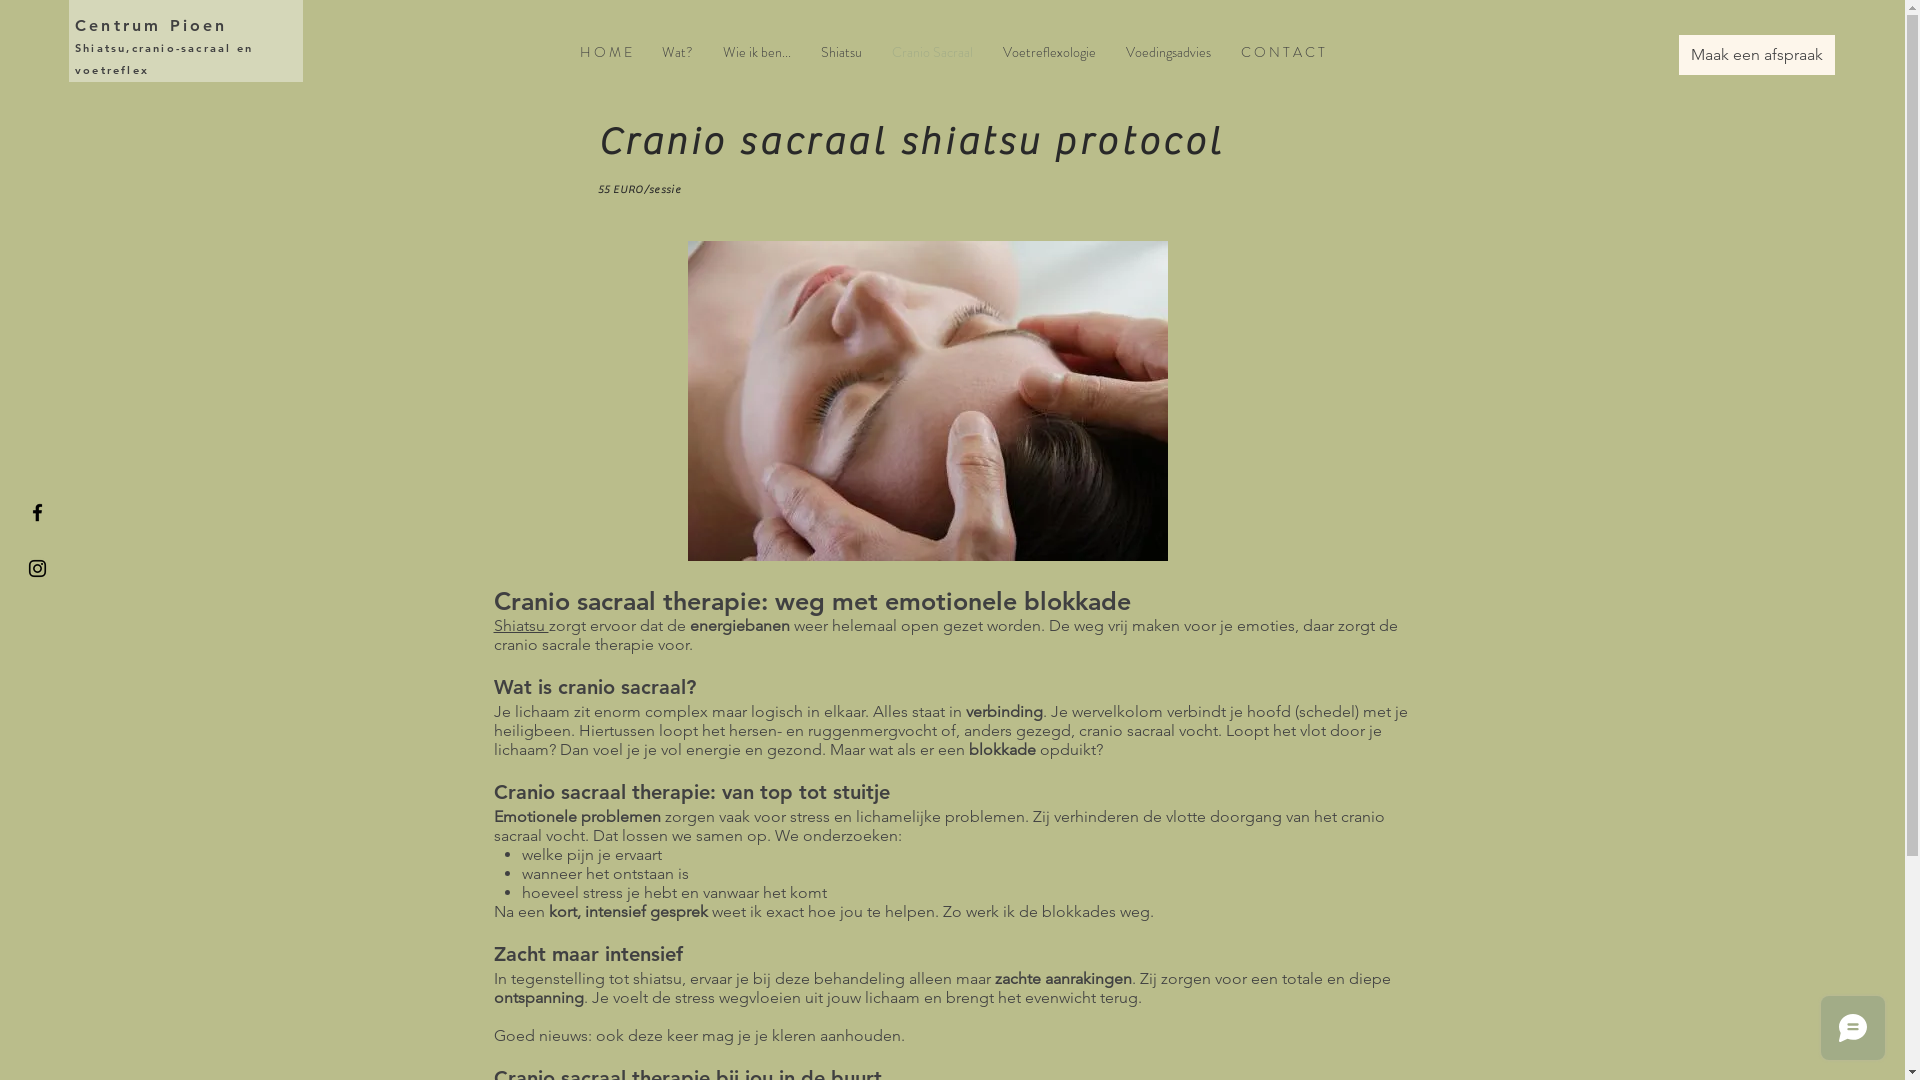  What do you see at coordinates (932, 52) in the screenshot?
I see `Cranio Sacraal` at bounding box center [932, 52].